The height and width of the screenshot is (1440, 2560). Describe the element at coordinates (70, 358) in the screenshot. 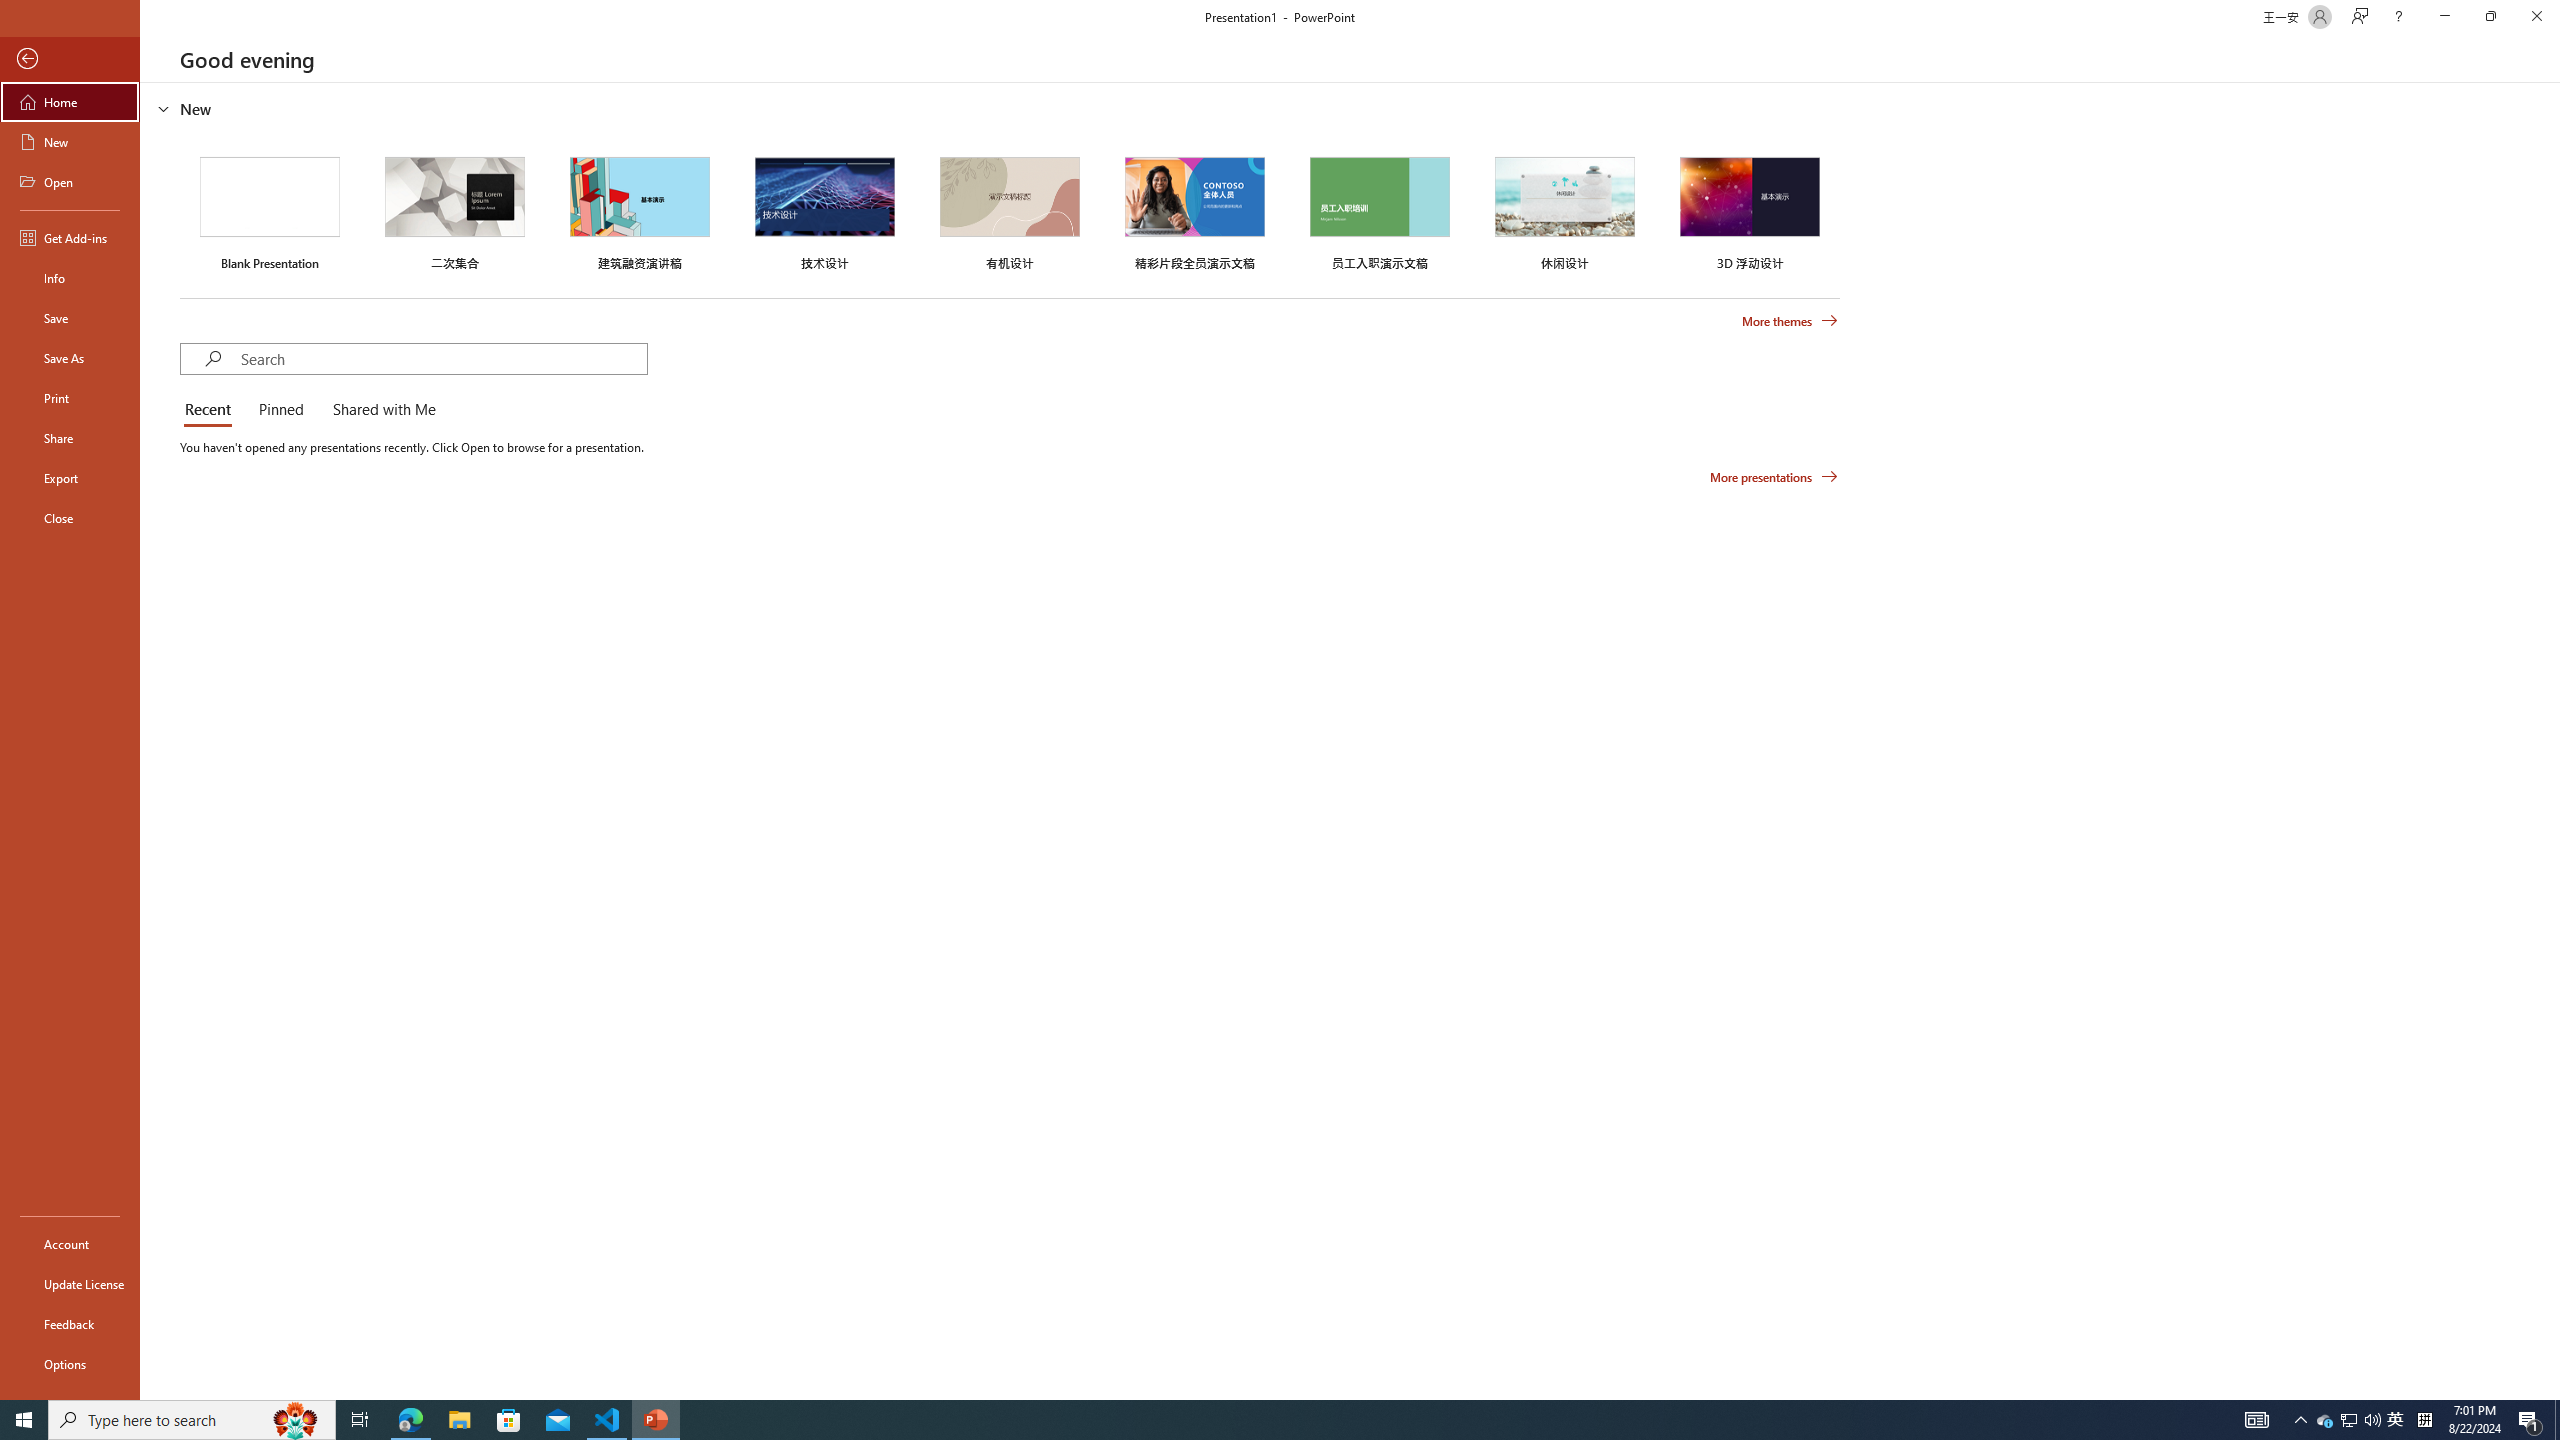

I see `Save As` at that location.